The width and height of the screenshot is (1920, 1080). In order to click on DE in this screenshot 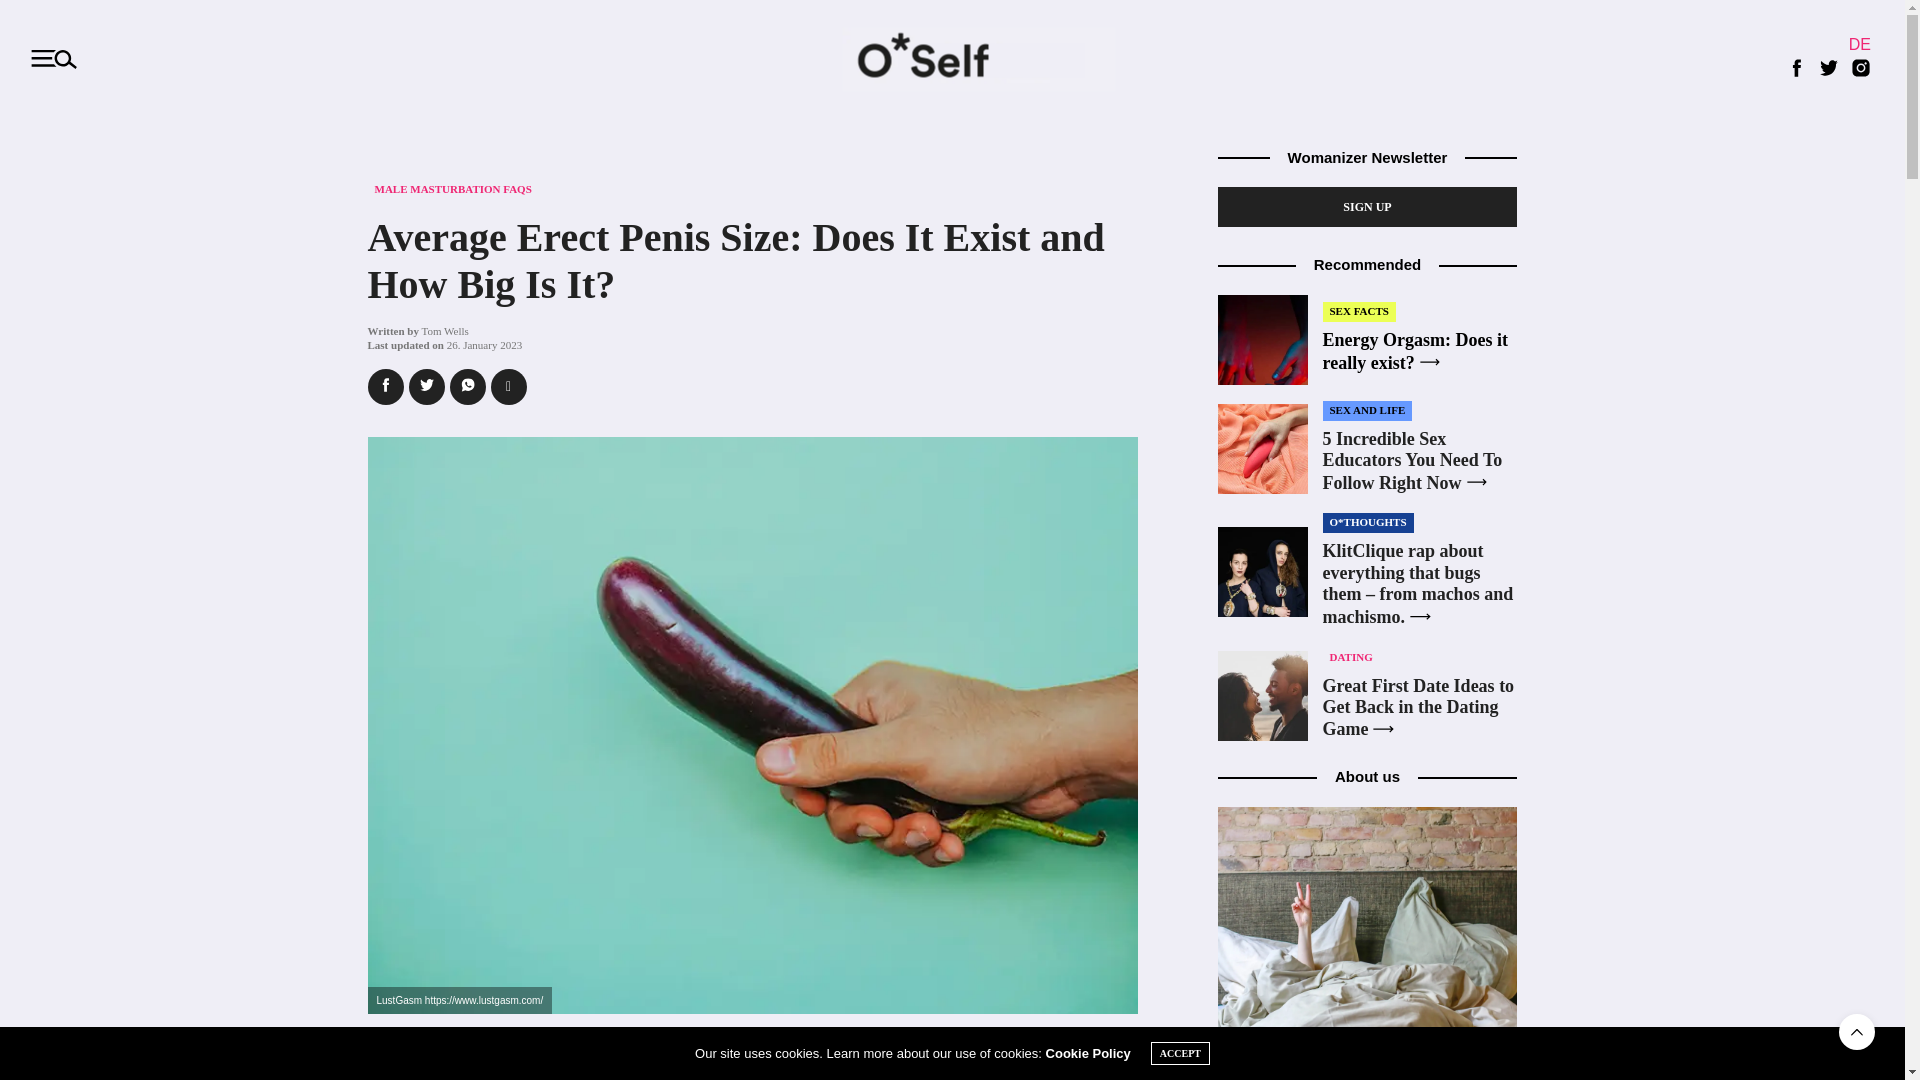, I will do `click(1859, 46)`.